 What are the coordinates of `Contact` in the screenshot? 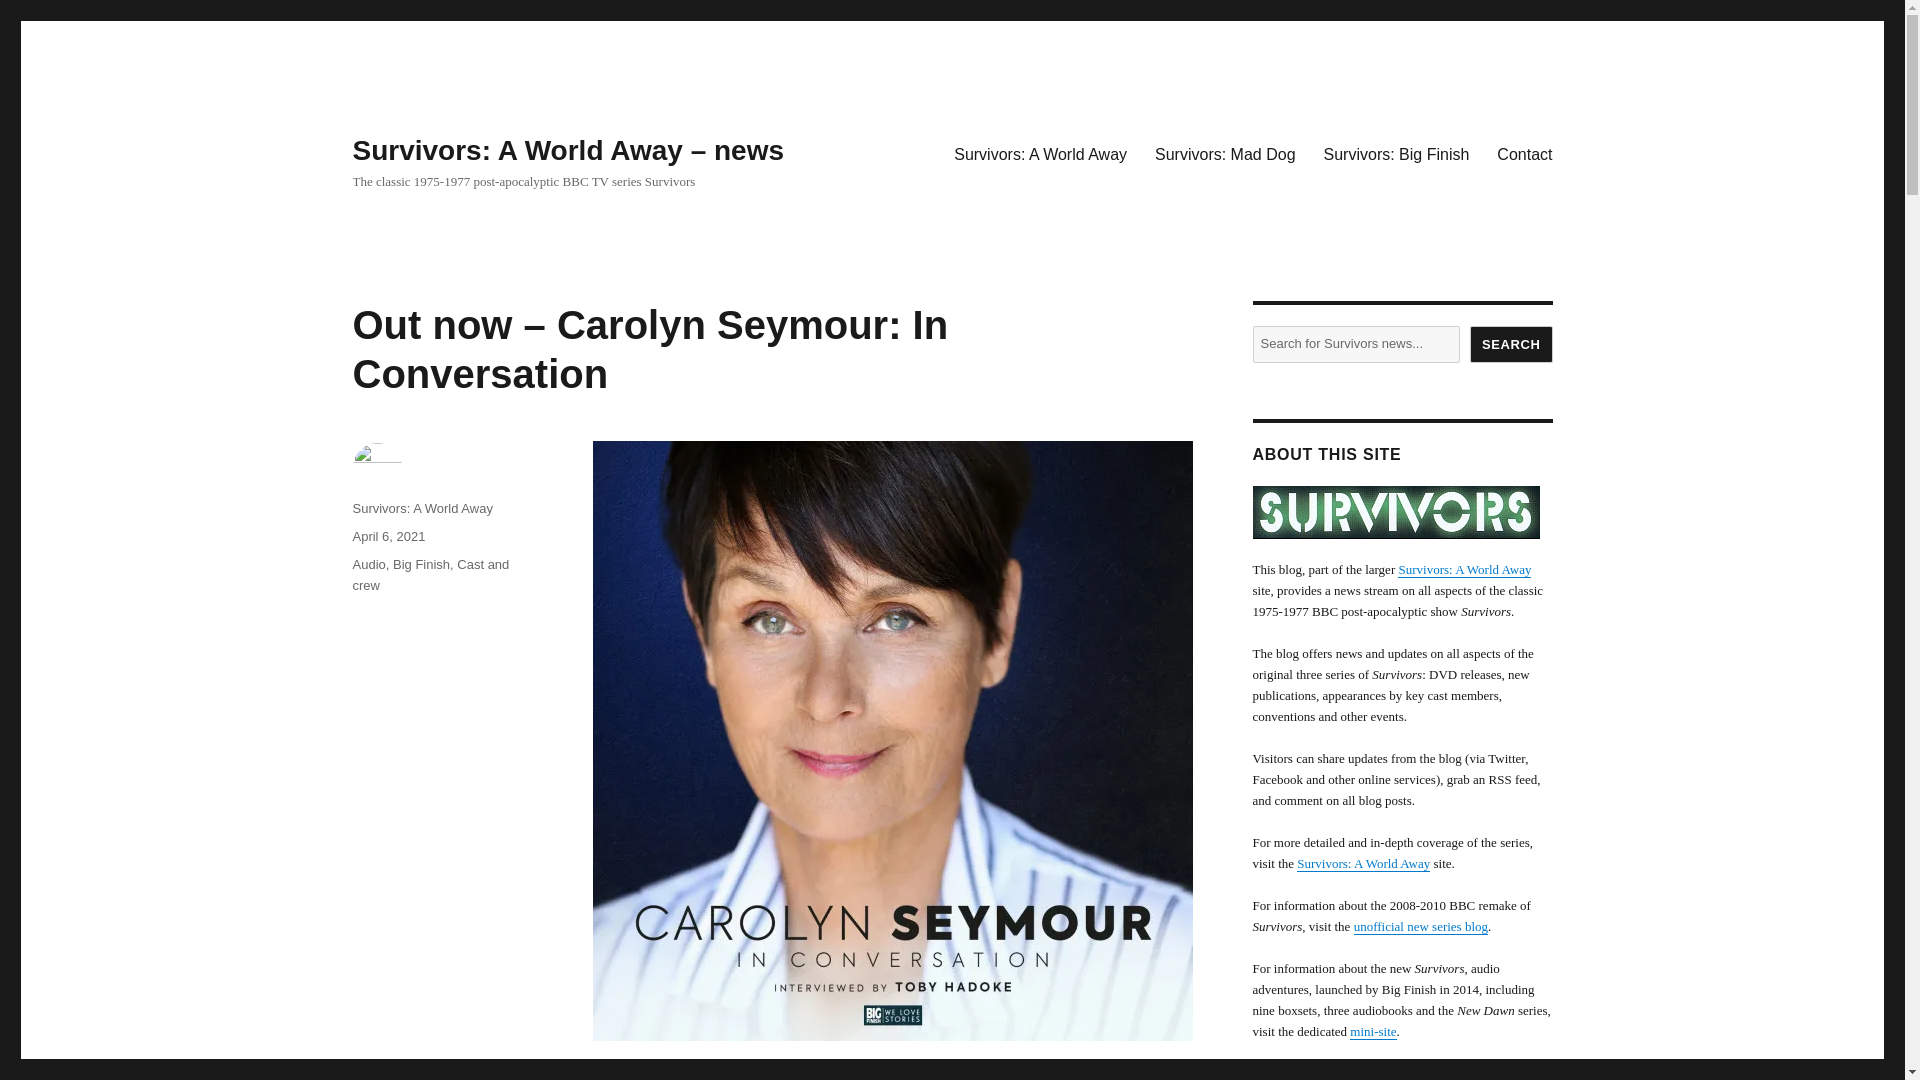 It's located at (1524, 153).